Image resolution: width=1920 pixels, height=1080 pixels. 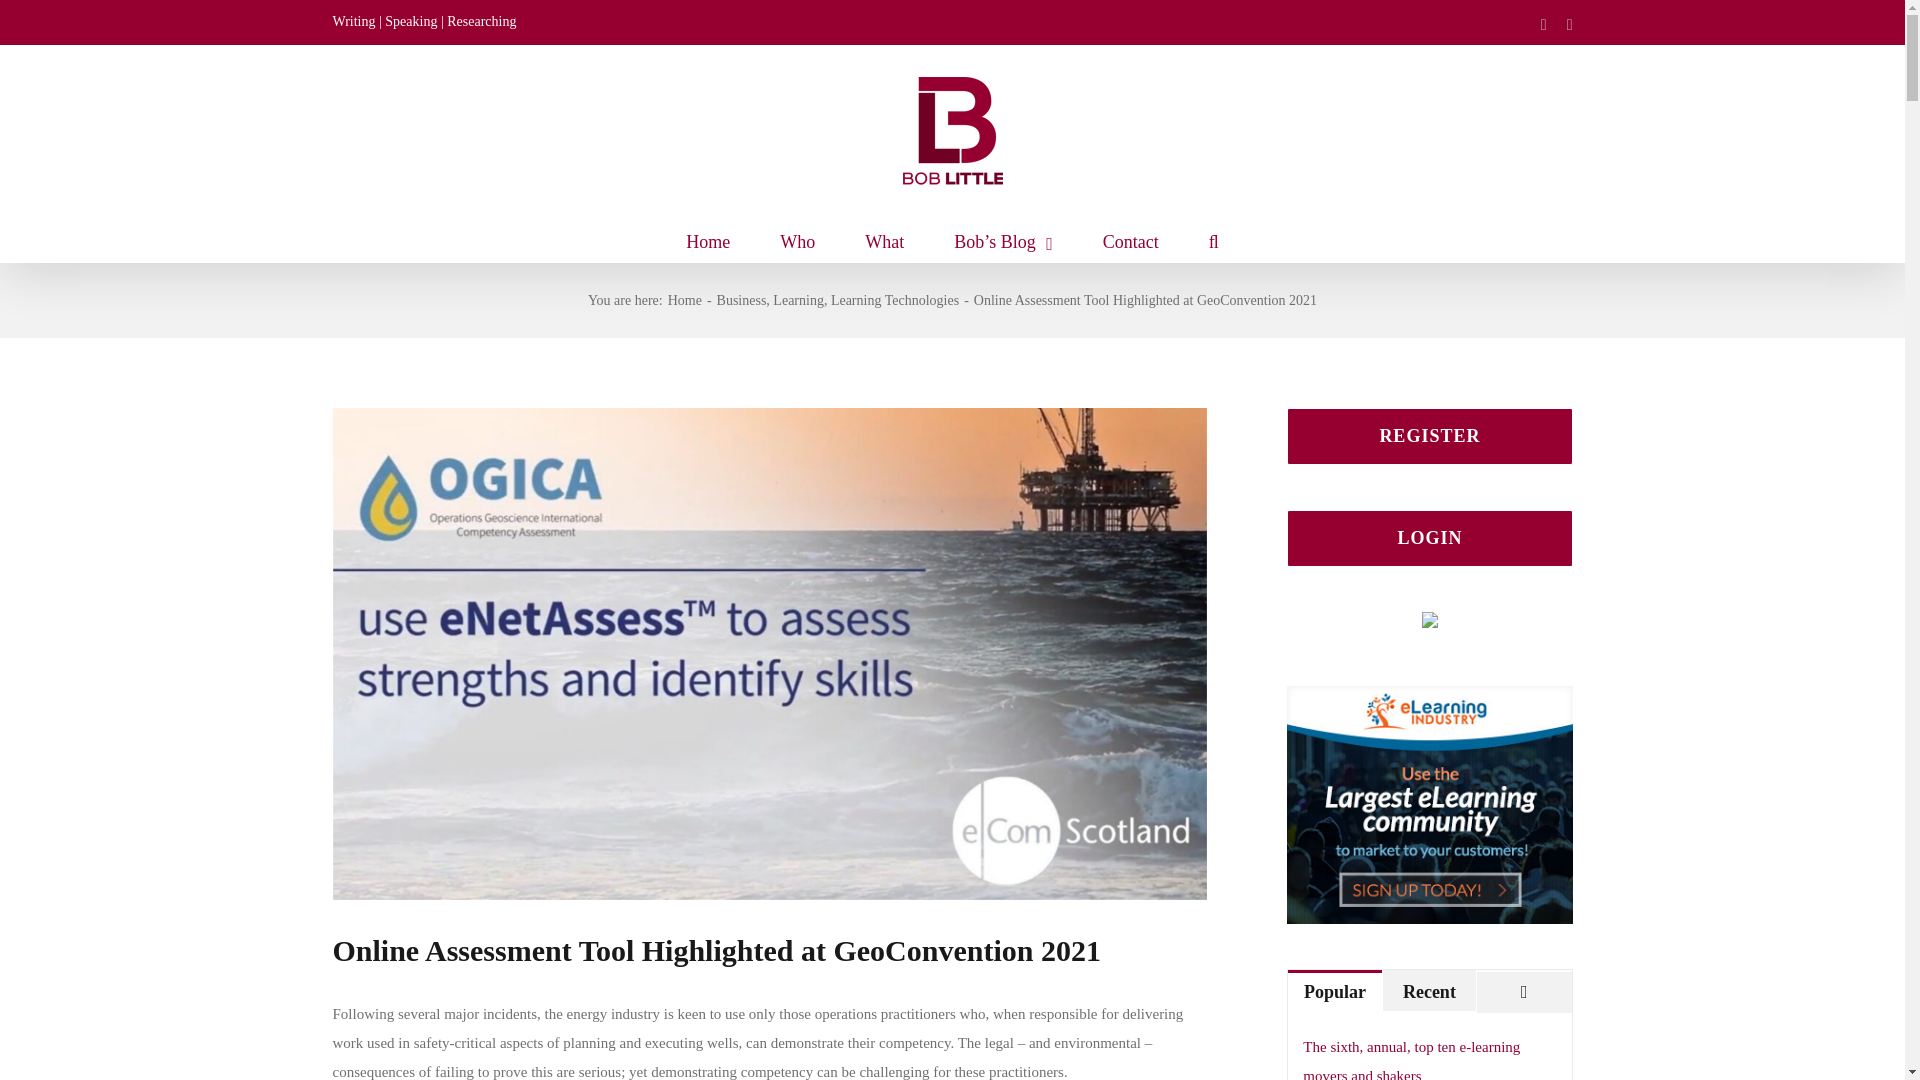 What do you see at coordinates (353, 22) in the screenshot?
I see `Writing` at bounding box center [353, 22].